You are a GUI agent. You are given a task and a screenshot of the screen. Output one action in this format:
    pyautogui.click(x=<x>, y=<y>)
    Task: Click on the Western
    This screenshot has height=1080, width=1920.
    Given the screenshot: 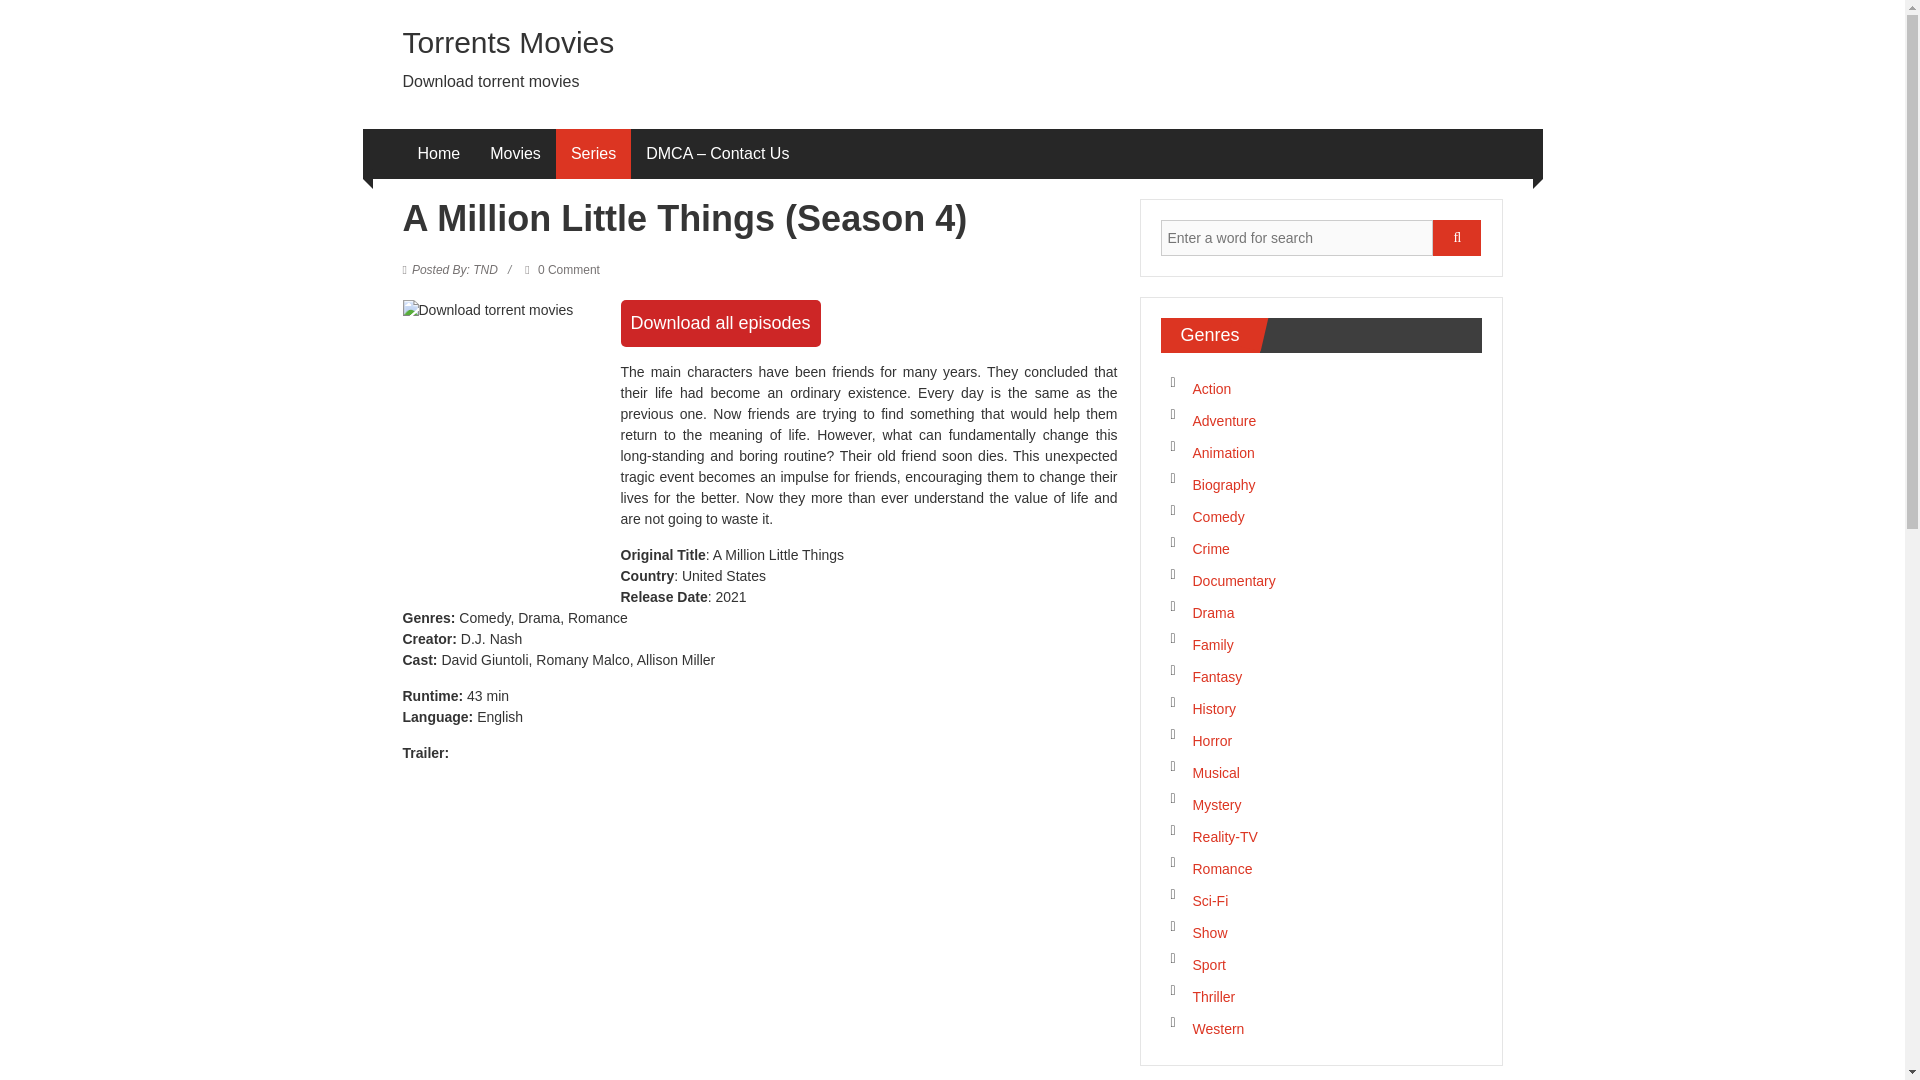 What is the action you would take?
    pyautogui.click(x=1218, y=1028)
    